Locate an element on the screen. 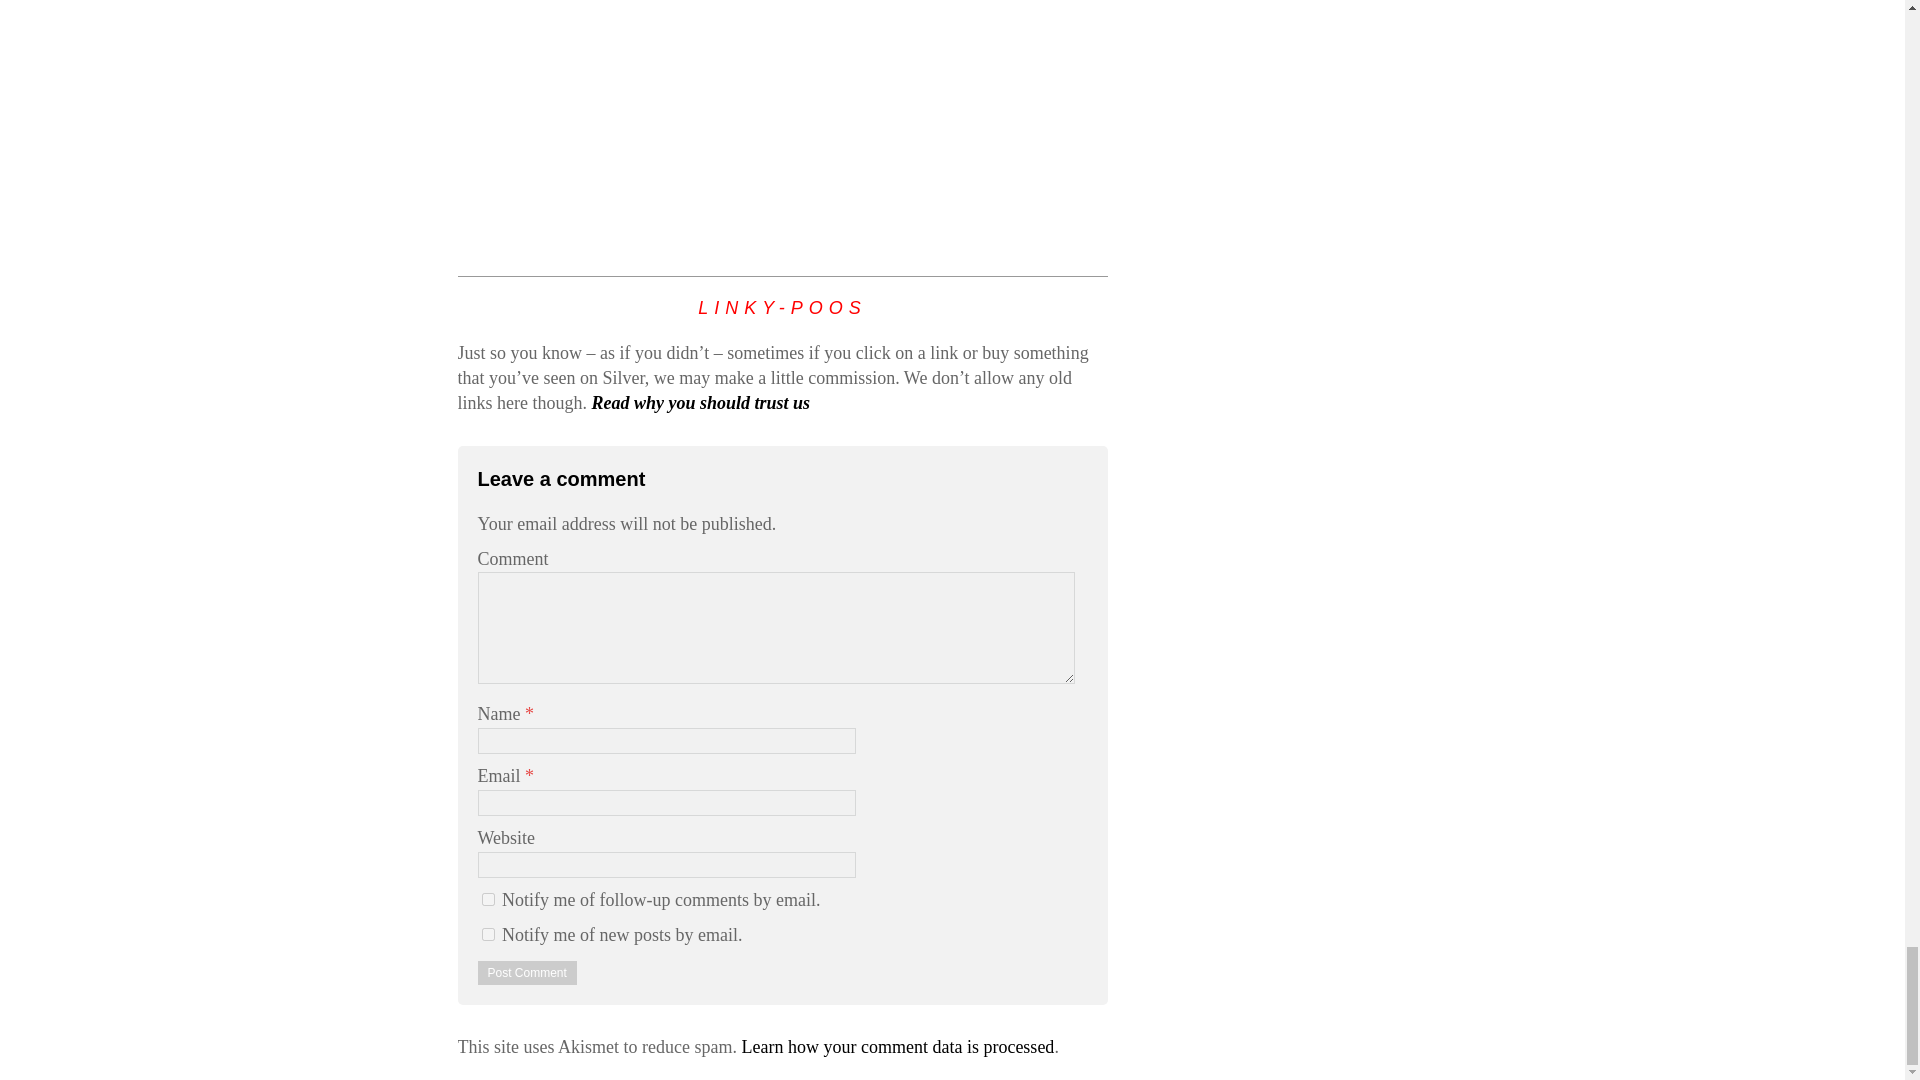 The height and width of the screenshot is (1080, 1920). Post Comment is located at coordinates (528, 972).